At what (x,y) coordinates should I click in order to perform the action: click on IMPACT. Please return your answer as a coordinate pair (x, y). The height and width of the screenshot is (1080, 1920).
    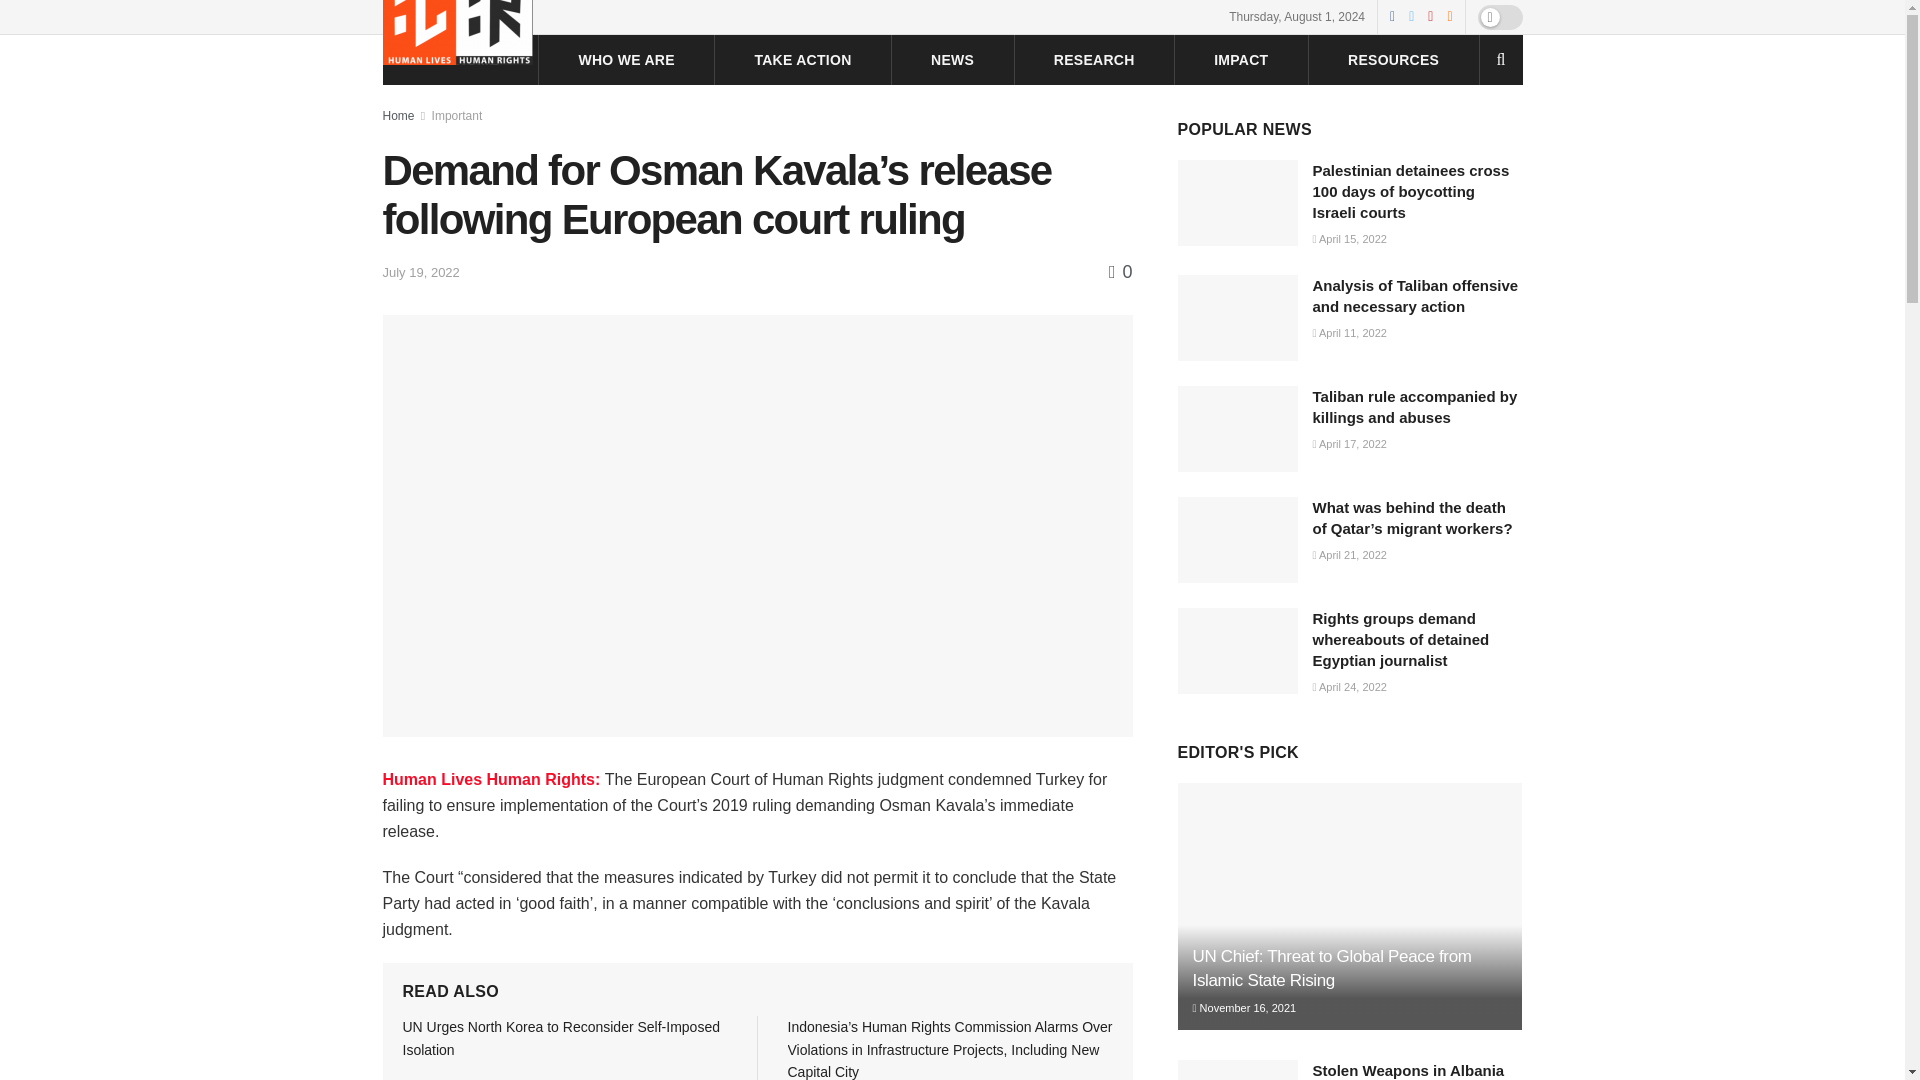
    Looking at the image, I should click on (1240, 60).